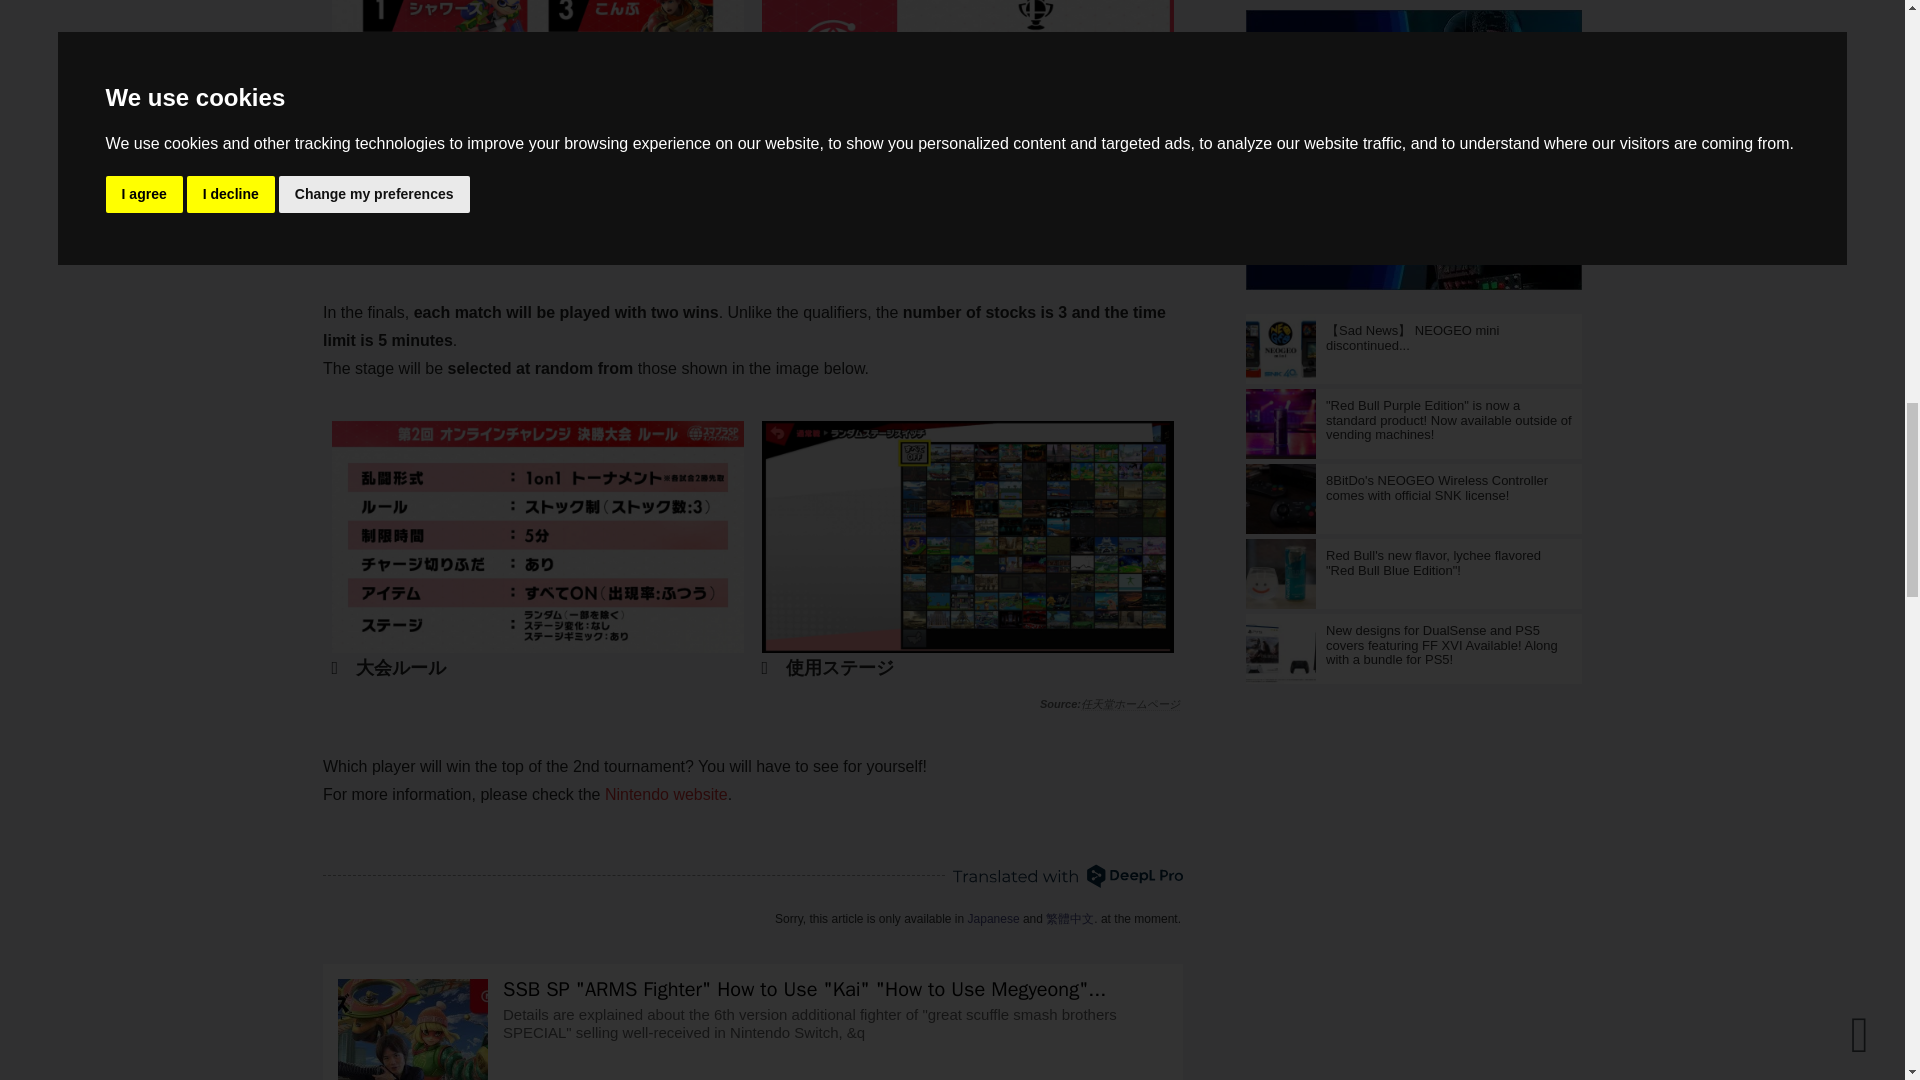  What do you see at coordinates (993, 918) in the screenshot?
I see `Japanese` at bounding box center [993, 918].